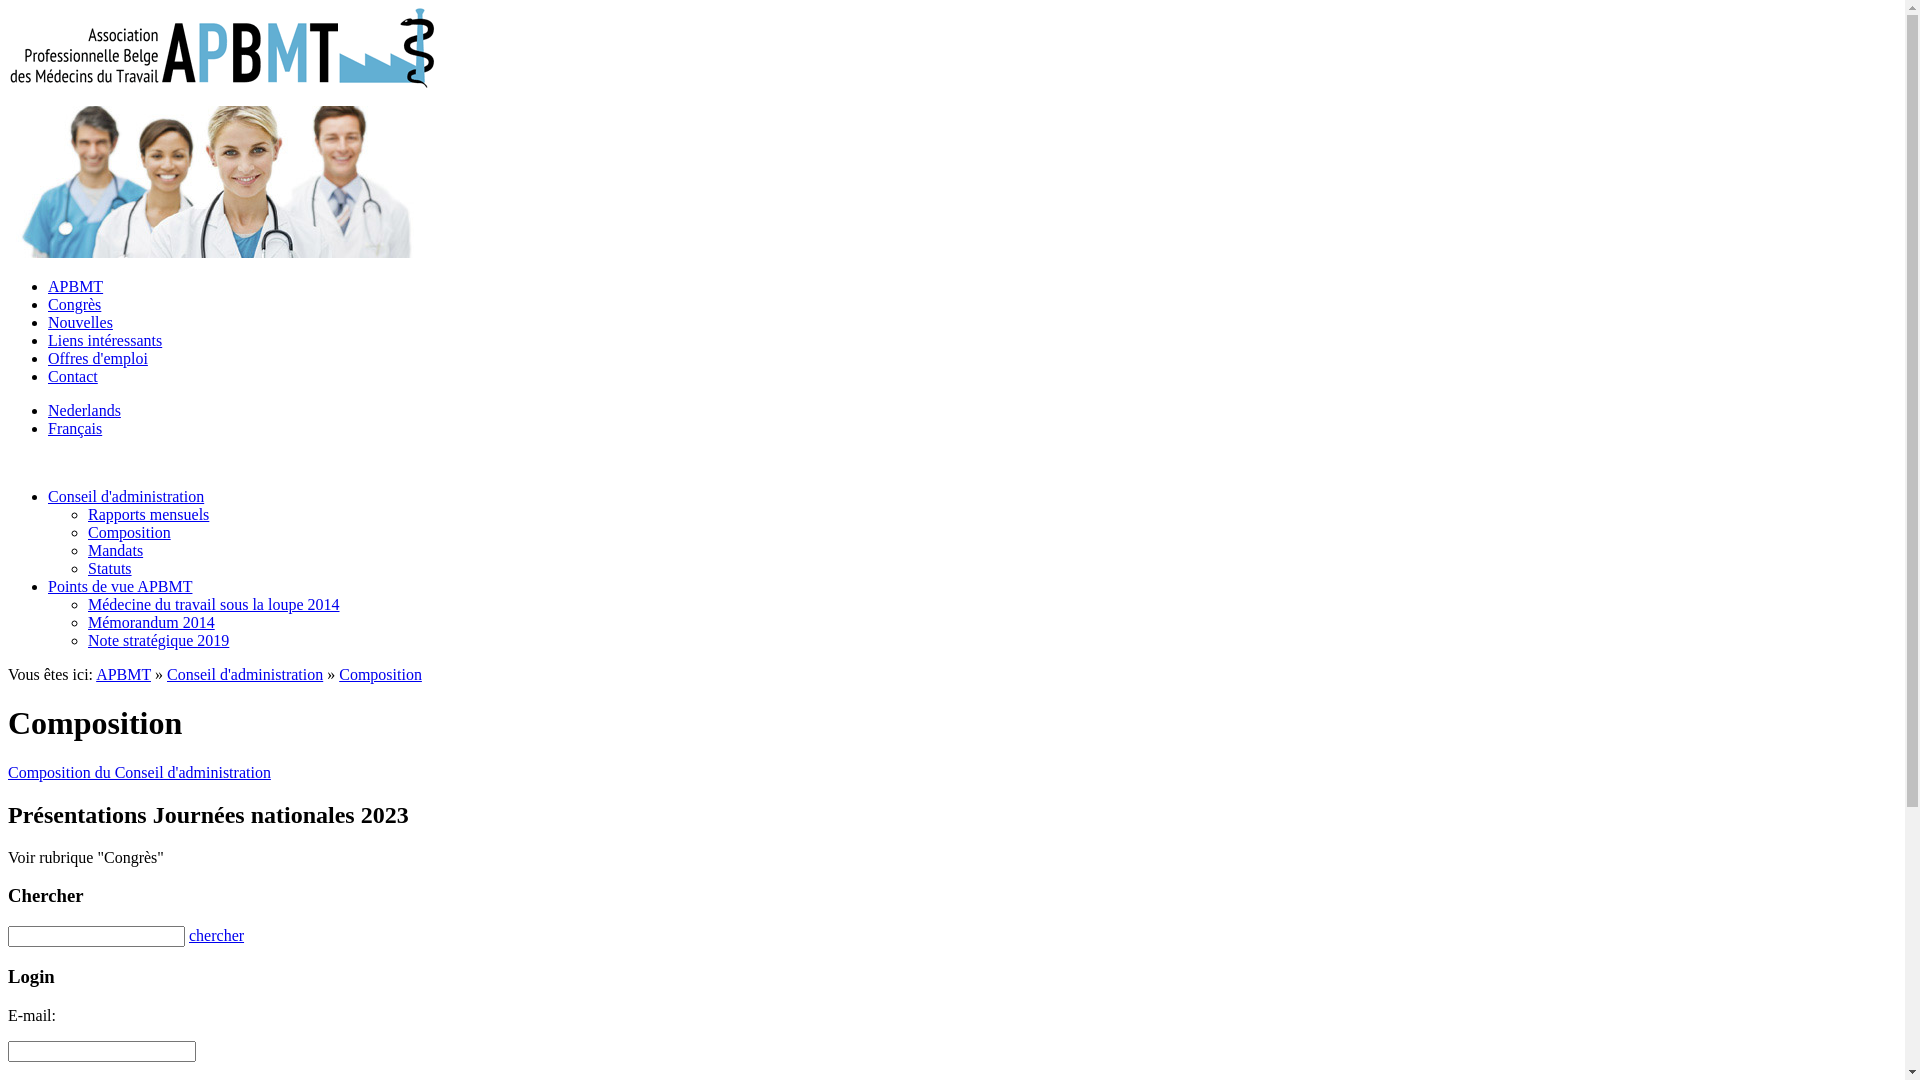 The image size is (1920, 1080). I want to click on Nederlands, so click(84, 410).